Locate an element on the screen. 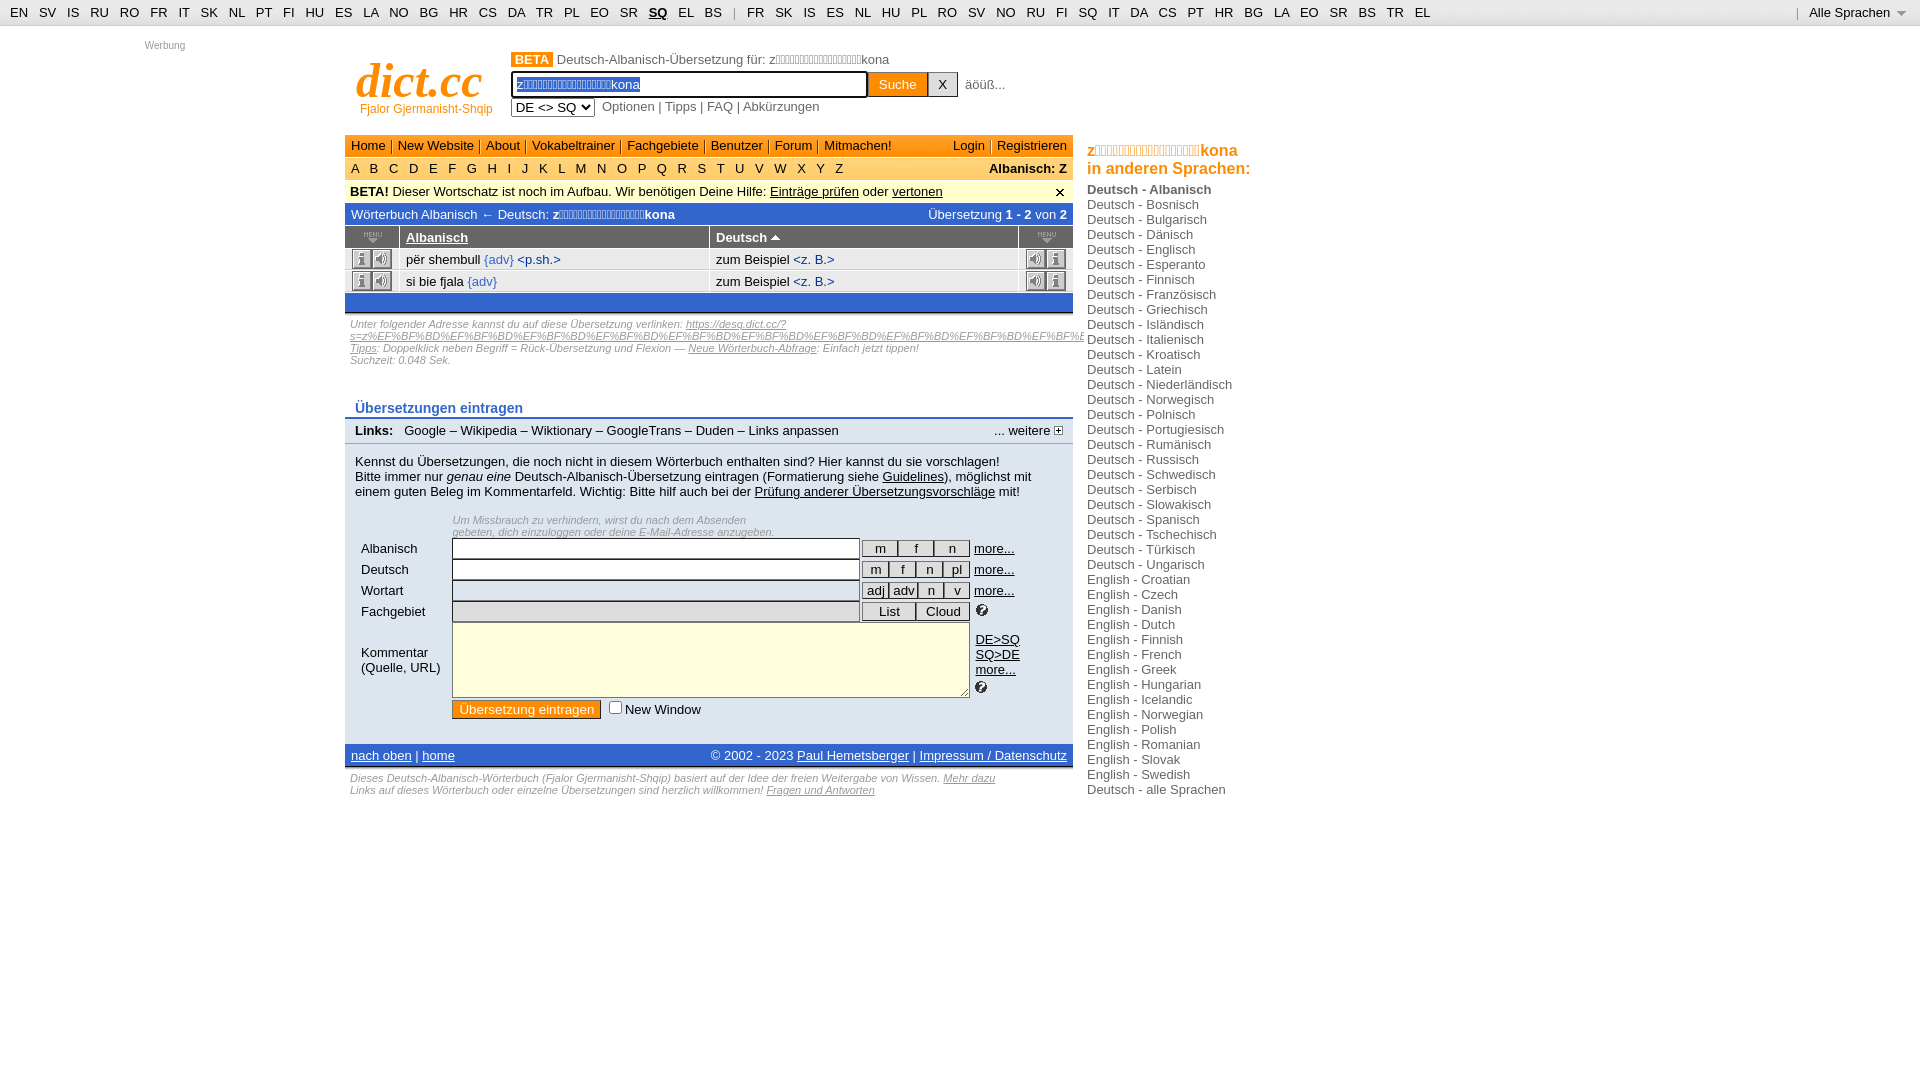  English - Croatian is located at coordinates (1138, 580).